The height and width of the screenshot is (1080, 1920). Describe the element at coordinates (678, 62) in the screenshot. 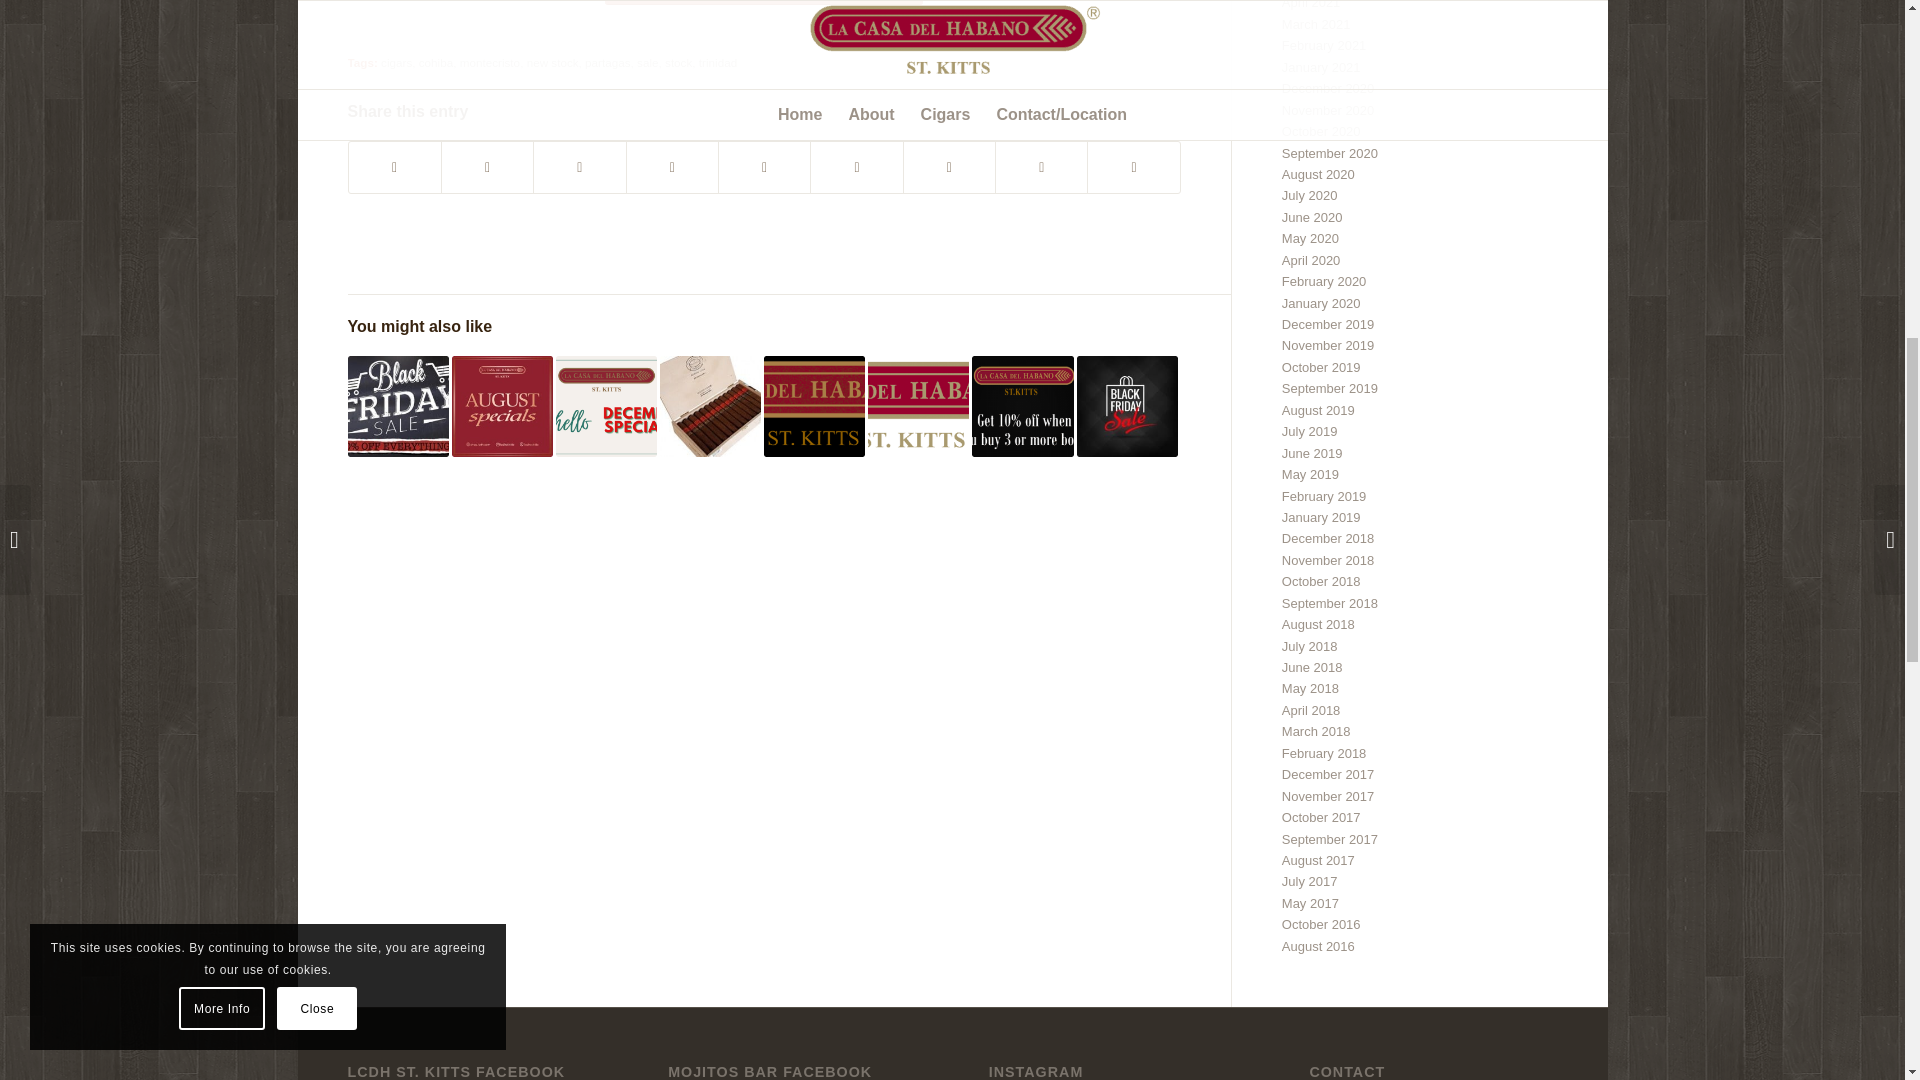

I see `stock` at that location.